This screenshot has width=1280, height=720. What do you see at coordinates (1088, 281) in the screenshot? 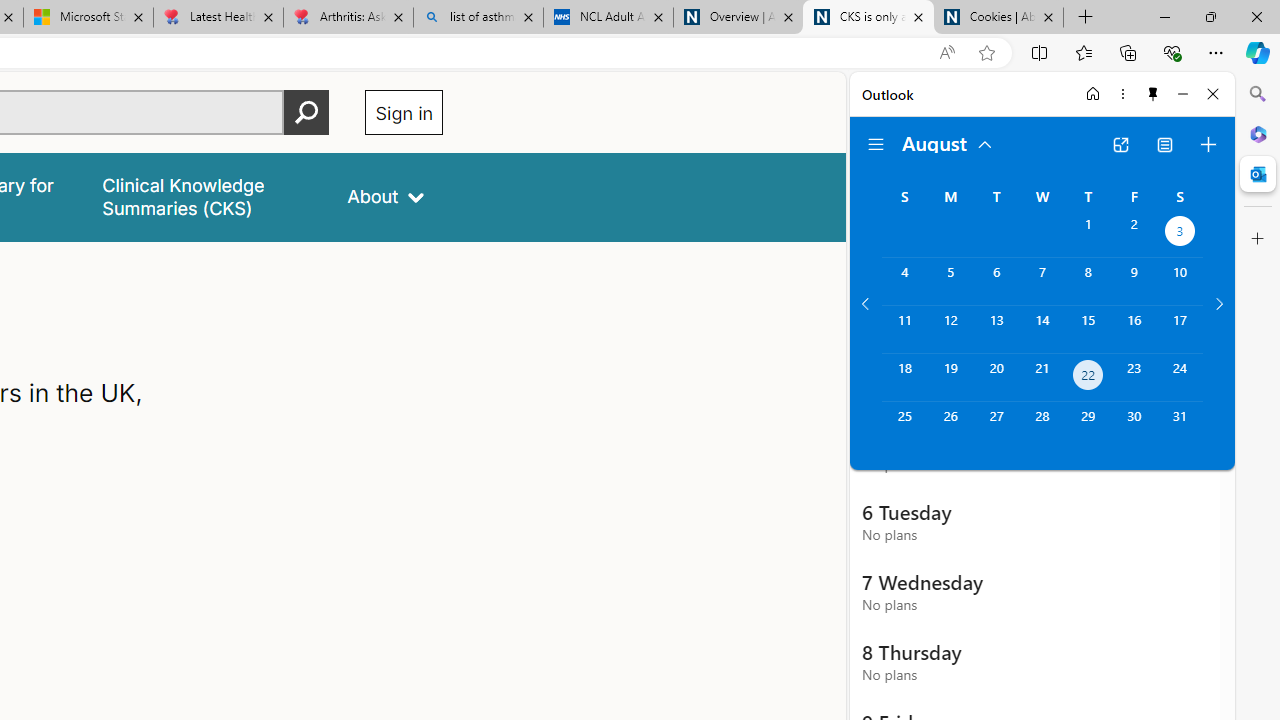
I see `Thursday, August 8, 2024. ` at bounding box center [1088, 281].